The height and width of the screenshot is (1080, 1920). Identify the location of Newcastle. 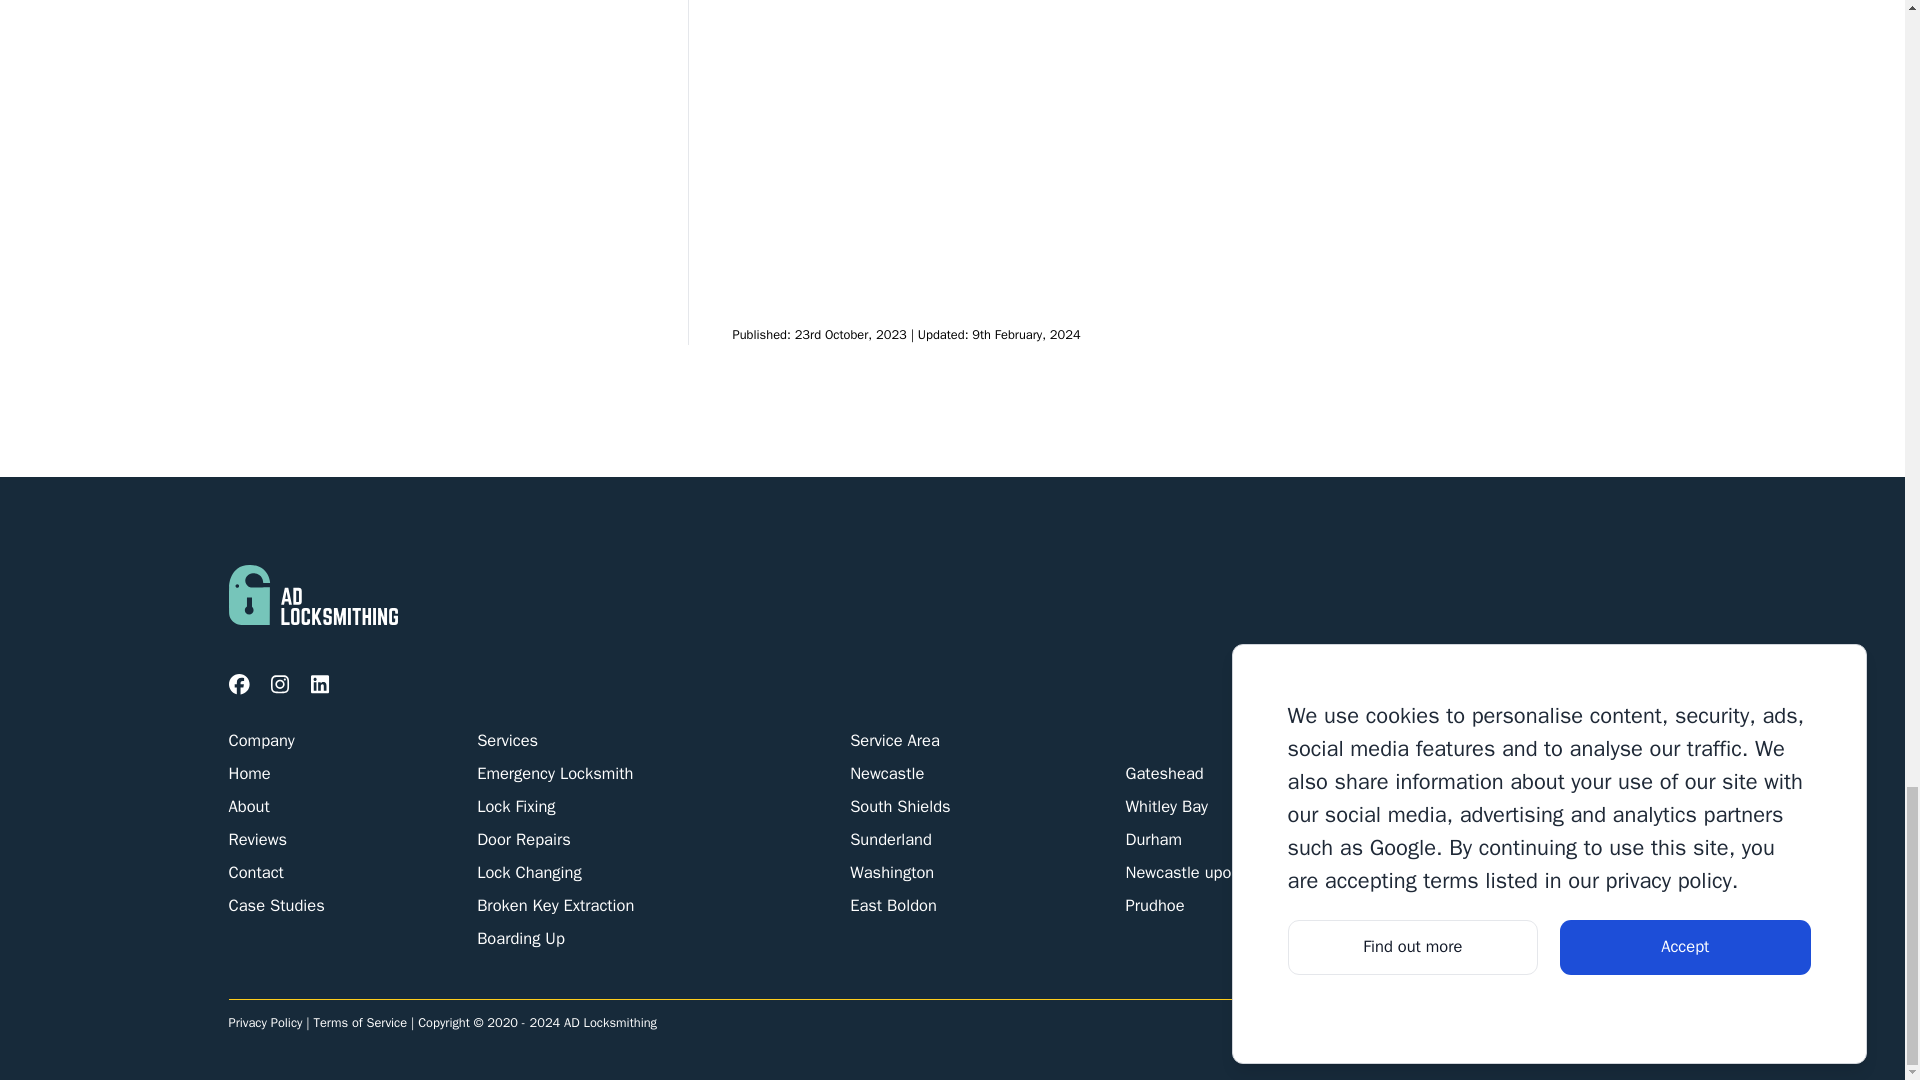
(886, 773).